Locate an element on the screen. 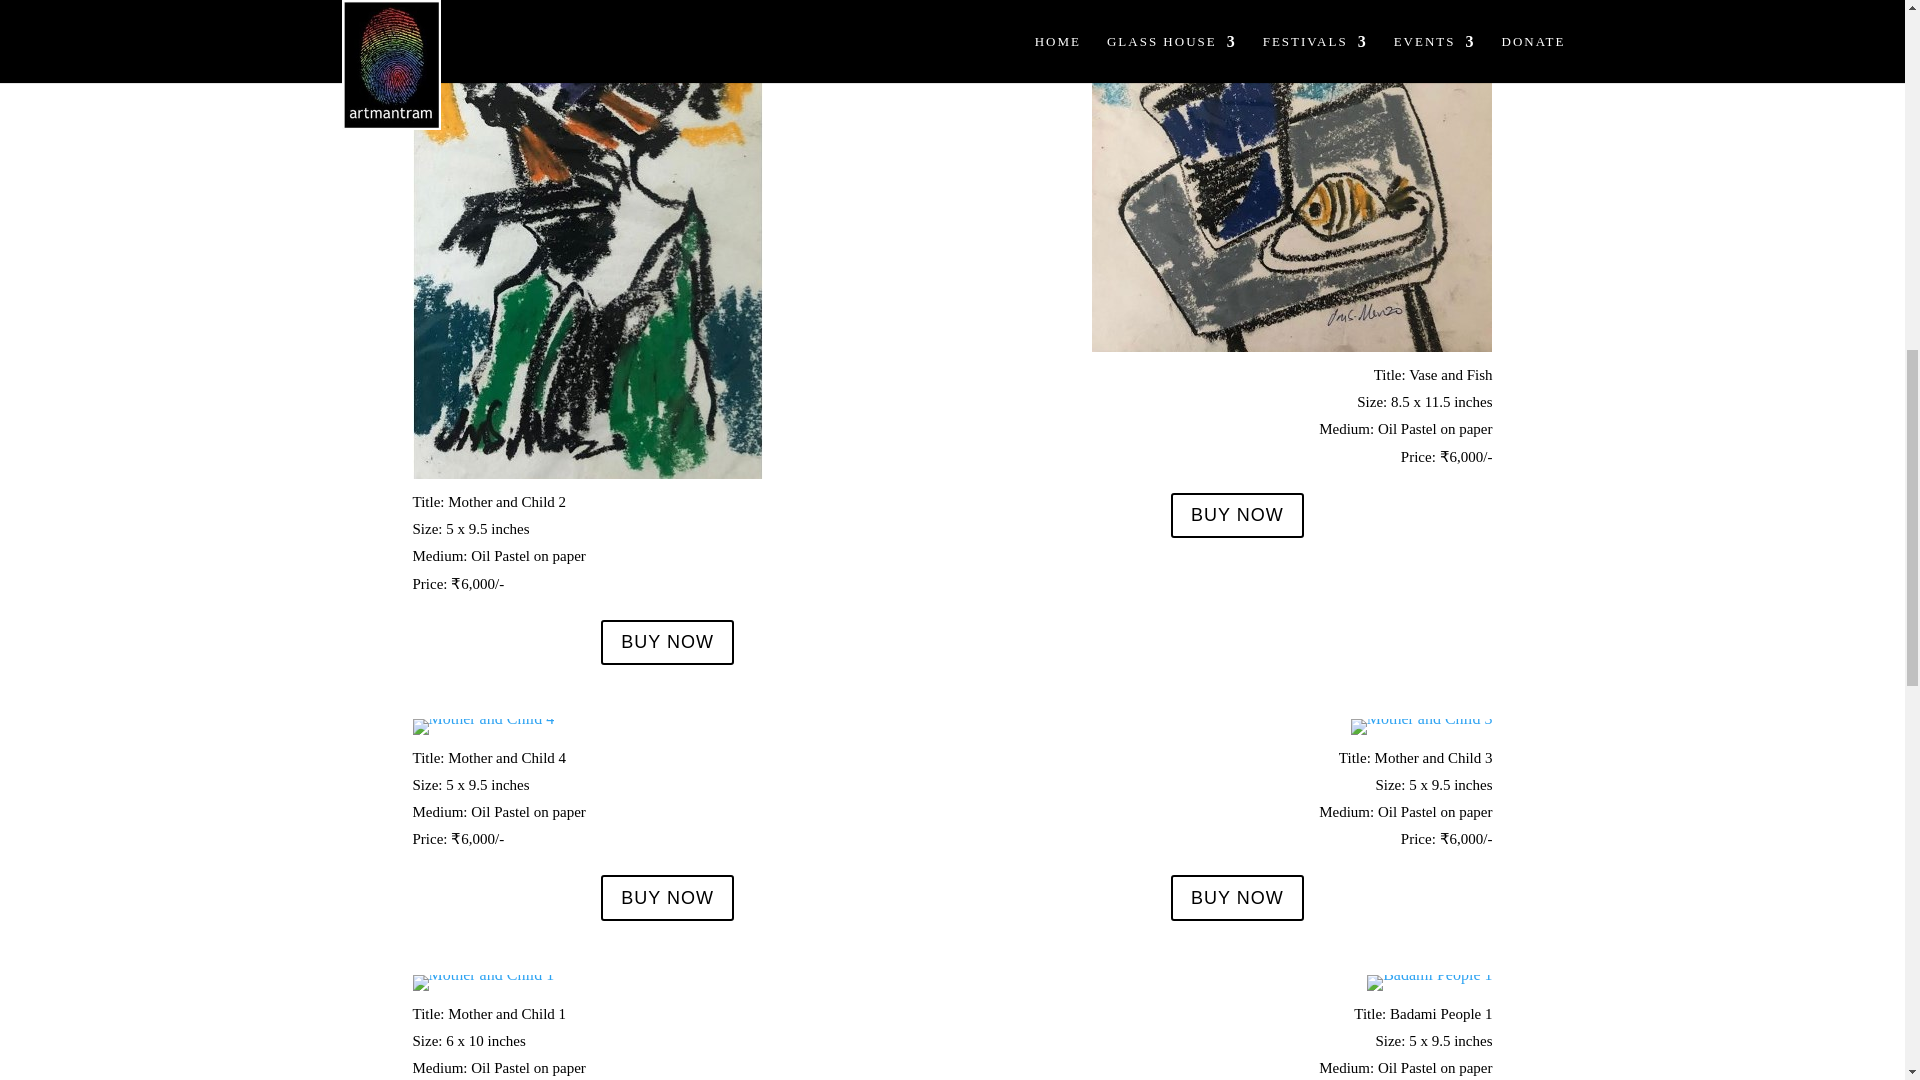  Vase and Fish is located at coordinates (1292, 346).